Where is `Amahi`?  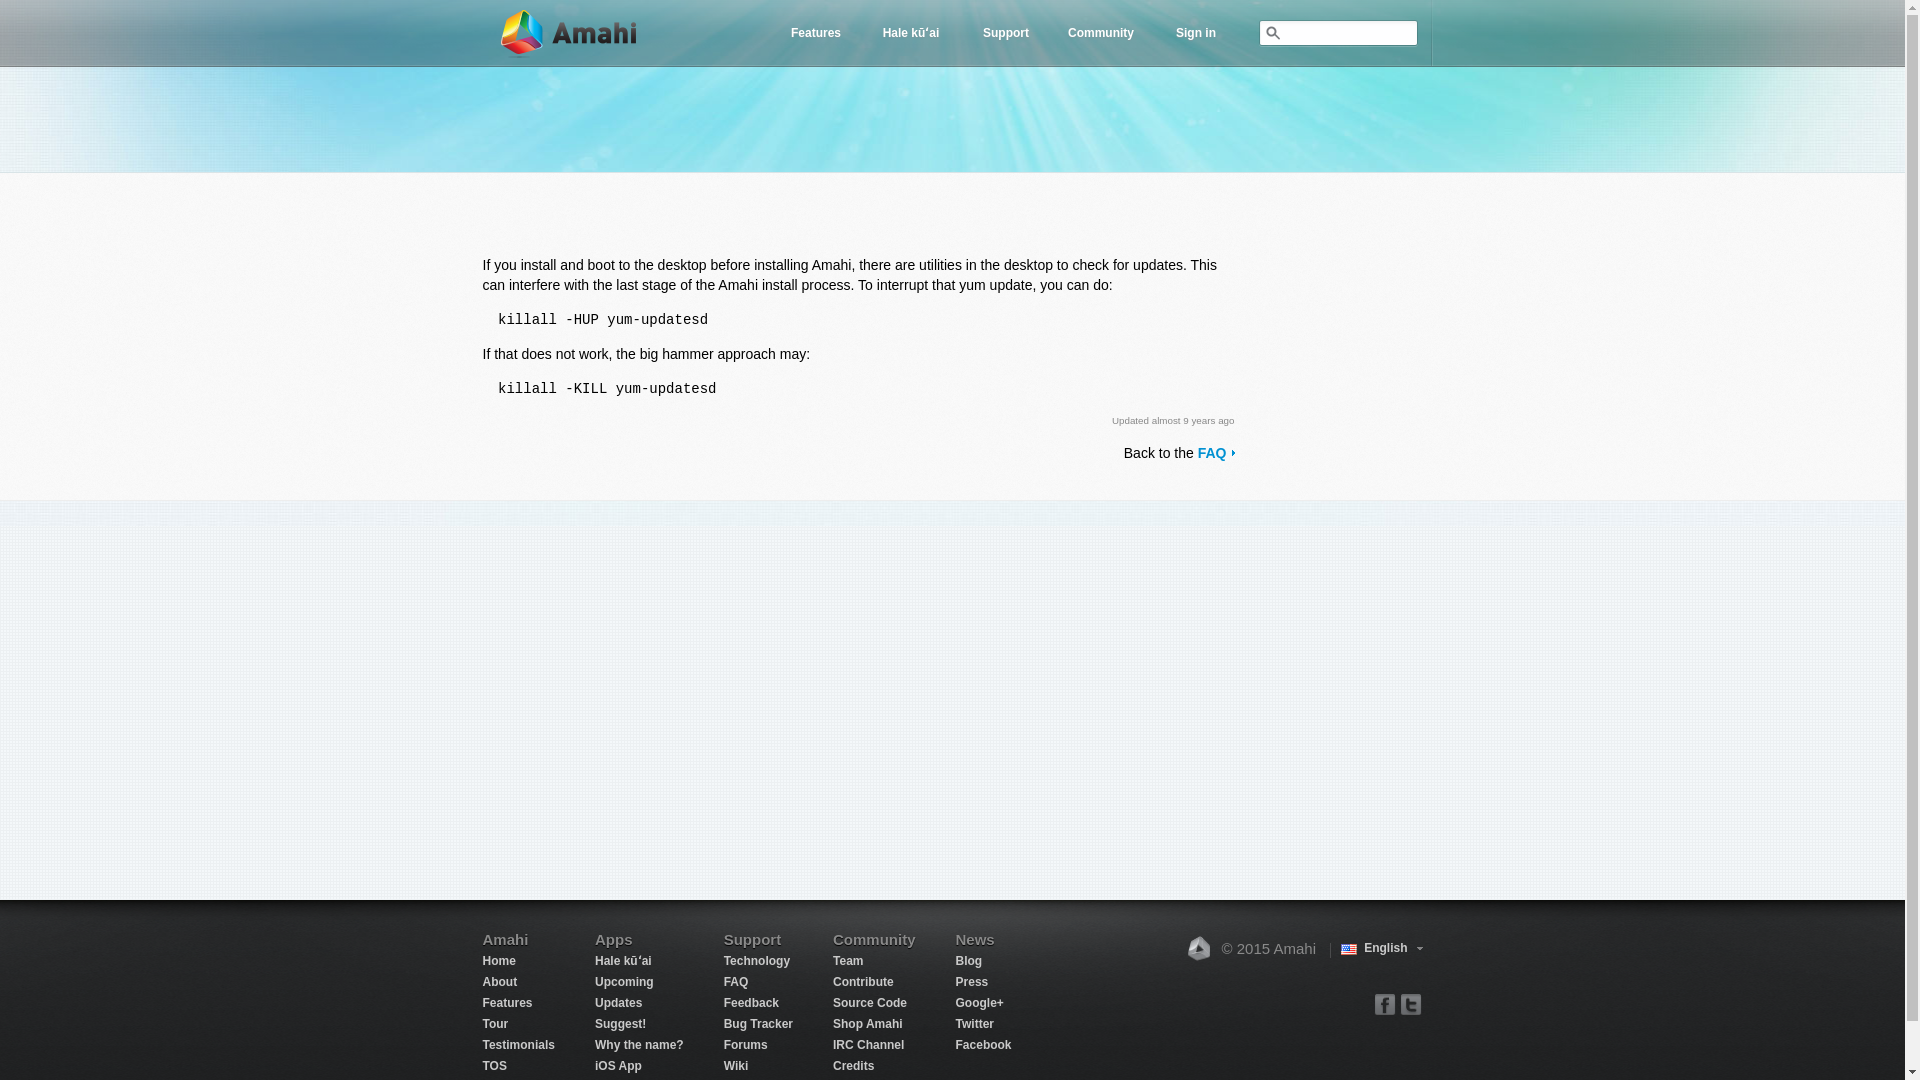
Amahi is located at coordinates (568, 33).